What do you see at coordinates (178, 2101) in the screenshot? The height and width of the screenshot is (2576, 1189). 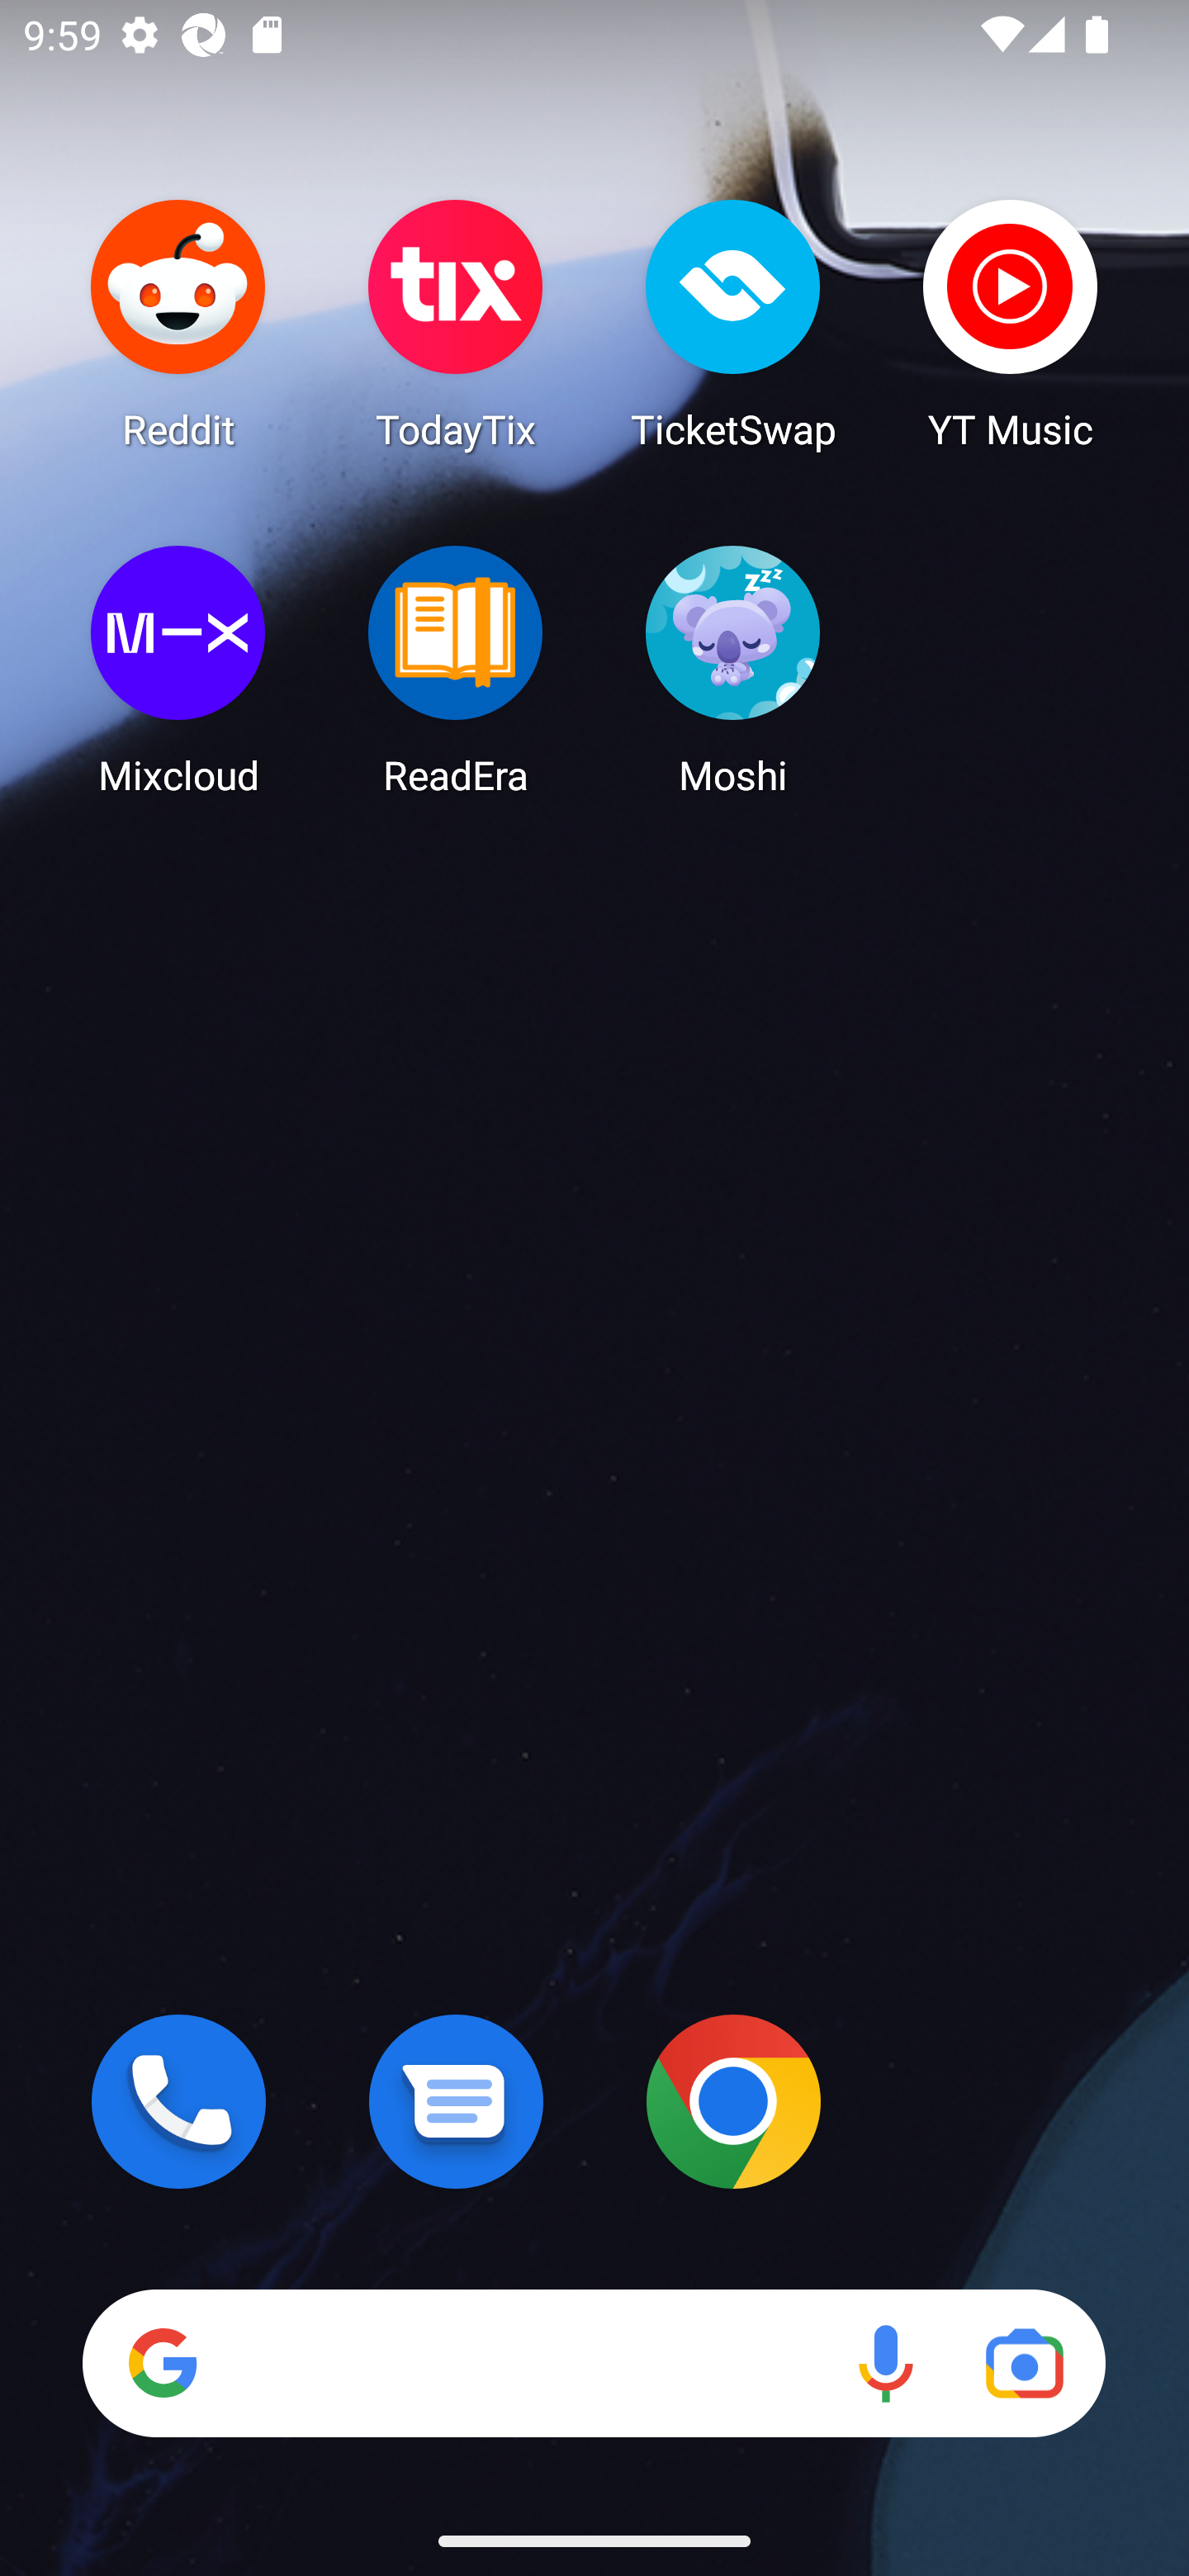 I see `Phone` at bounding box center [178, 2101].